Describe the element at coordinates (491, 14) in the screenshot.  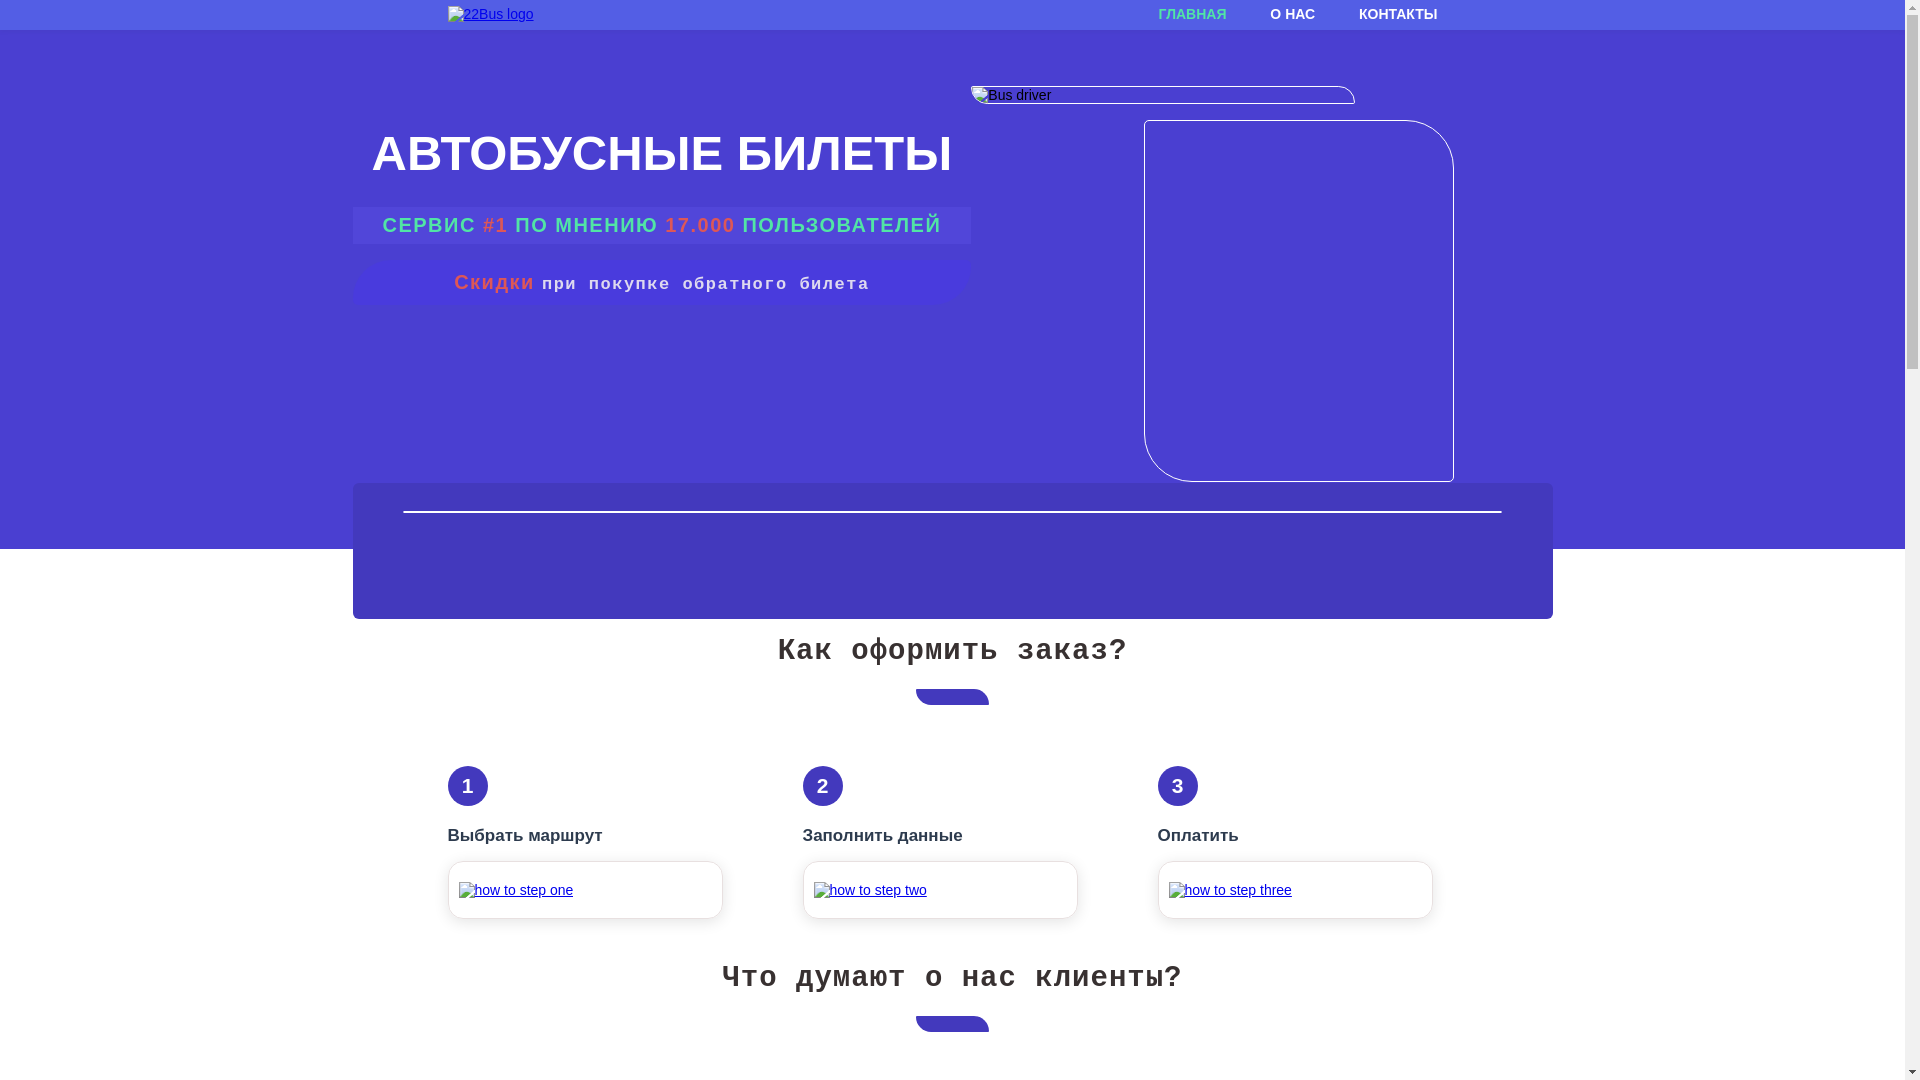
I see `Home` at that location.